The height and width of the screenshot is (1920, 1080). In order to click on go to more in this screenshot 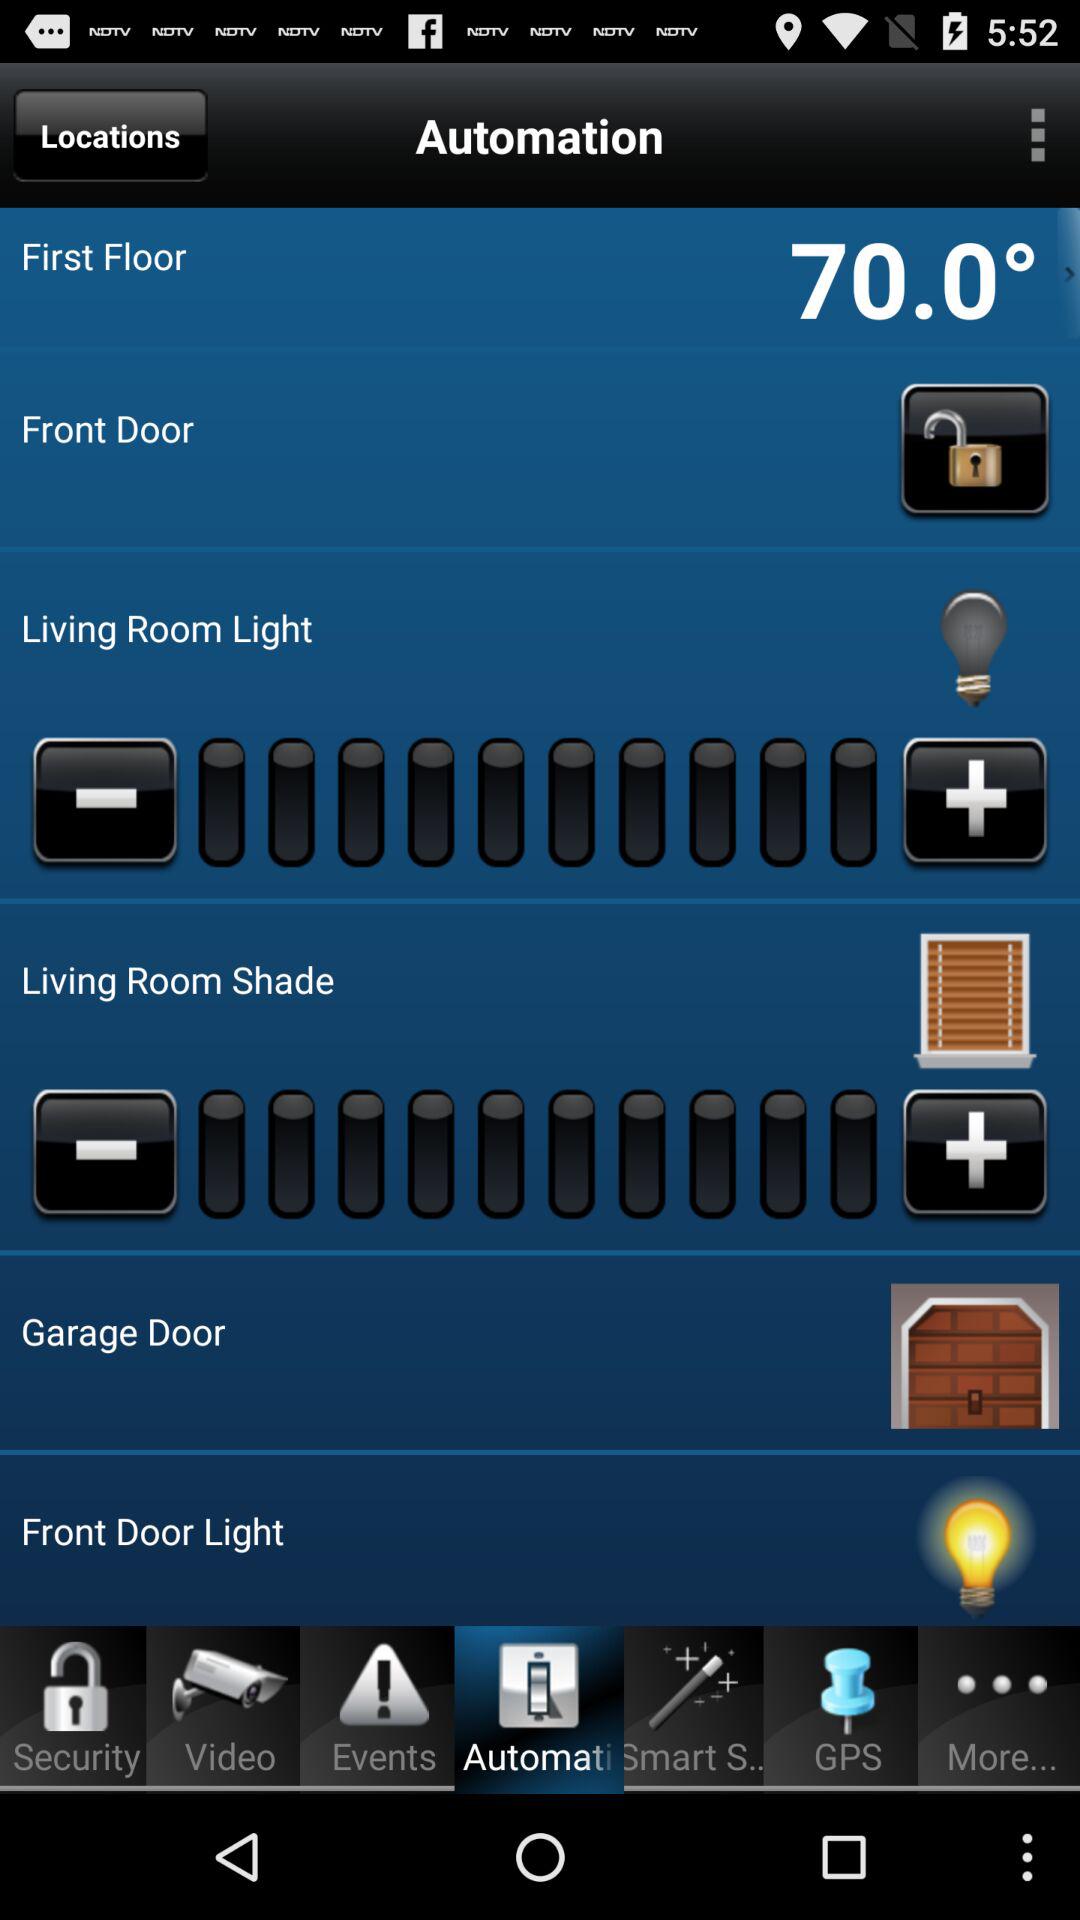, I will do `click(1038, 135)`.